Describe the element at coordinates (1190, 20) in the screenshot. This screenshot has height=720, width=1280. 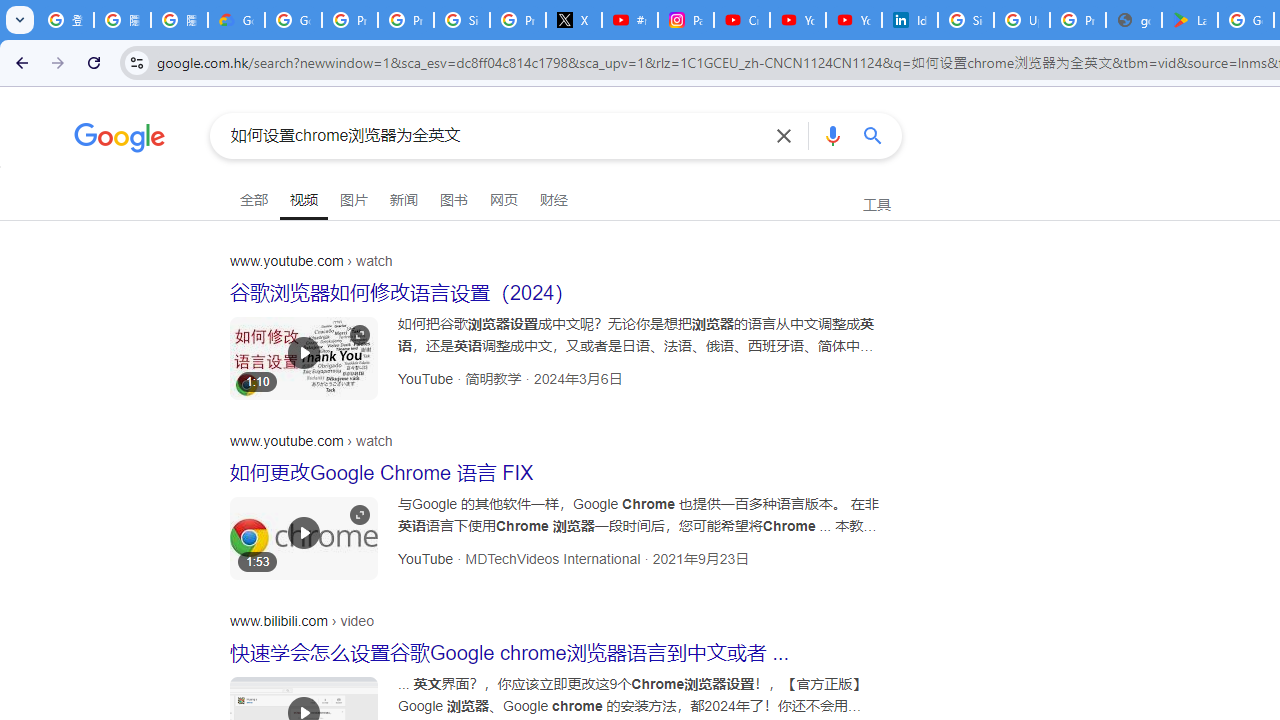
I see `Last Shelter: Survival - Apps on Google Play` at that location.